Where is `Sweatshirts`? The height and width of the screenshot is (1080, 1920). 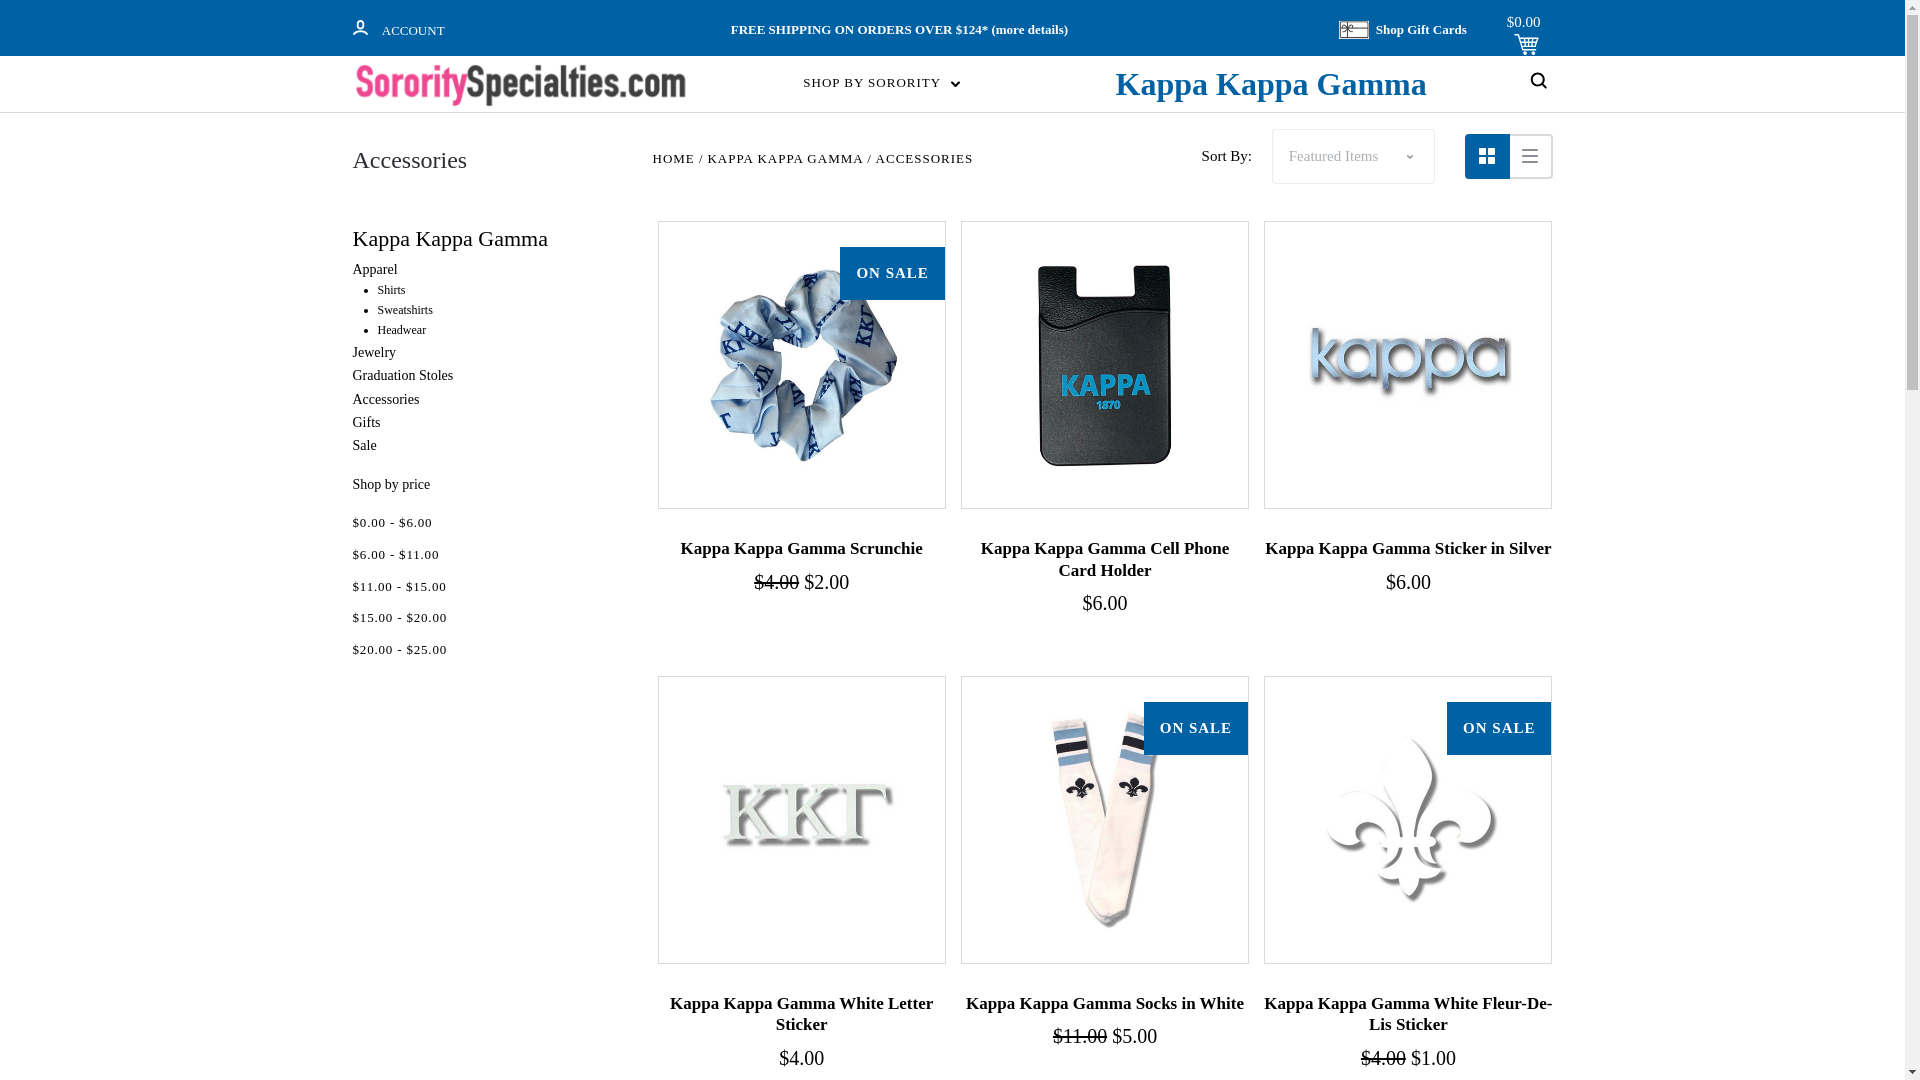
Sweatshirts is located at coordinates (406, 310).